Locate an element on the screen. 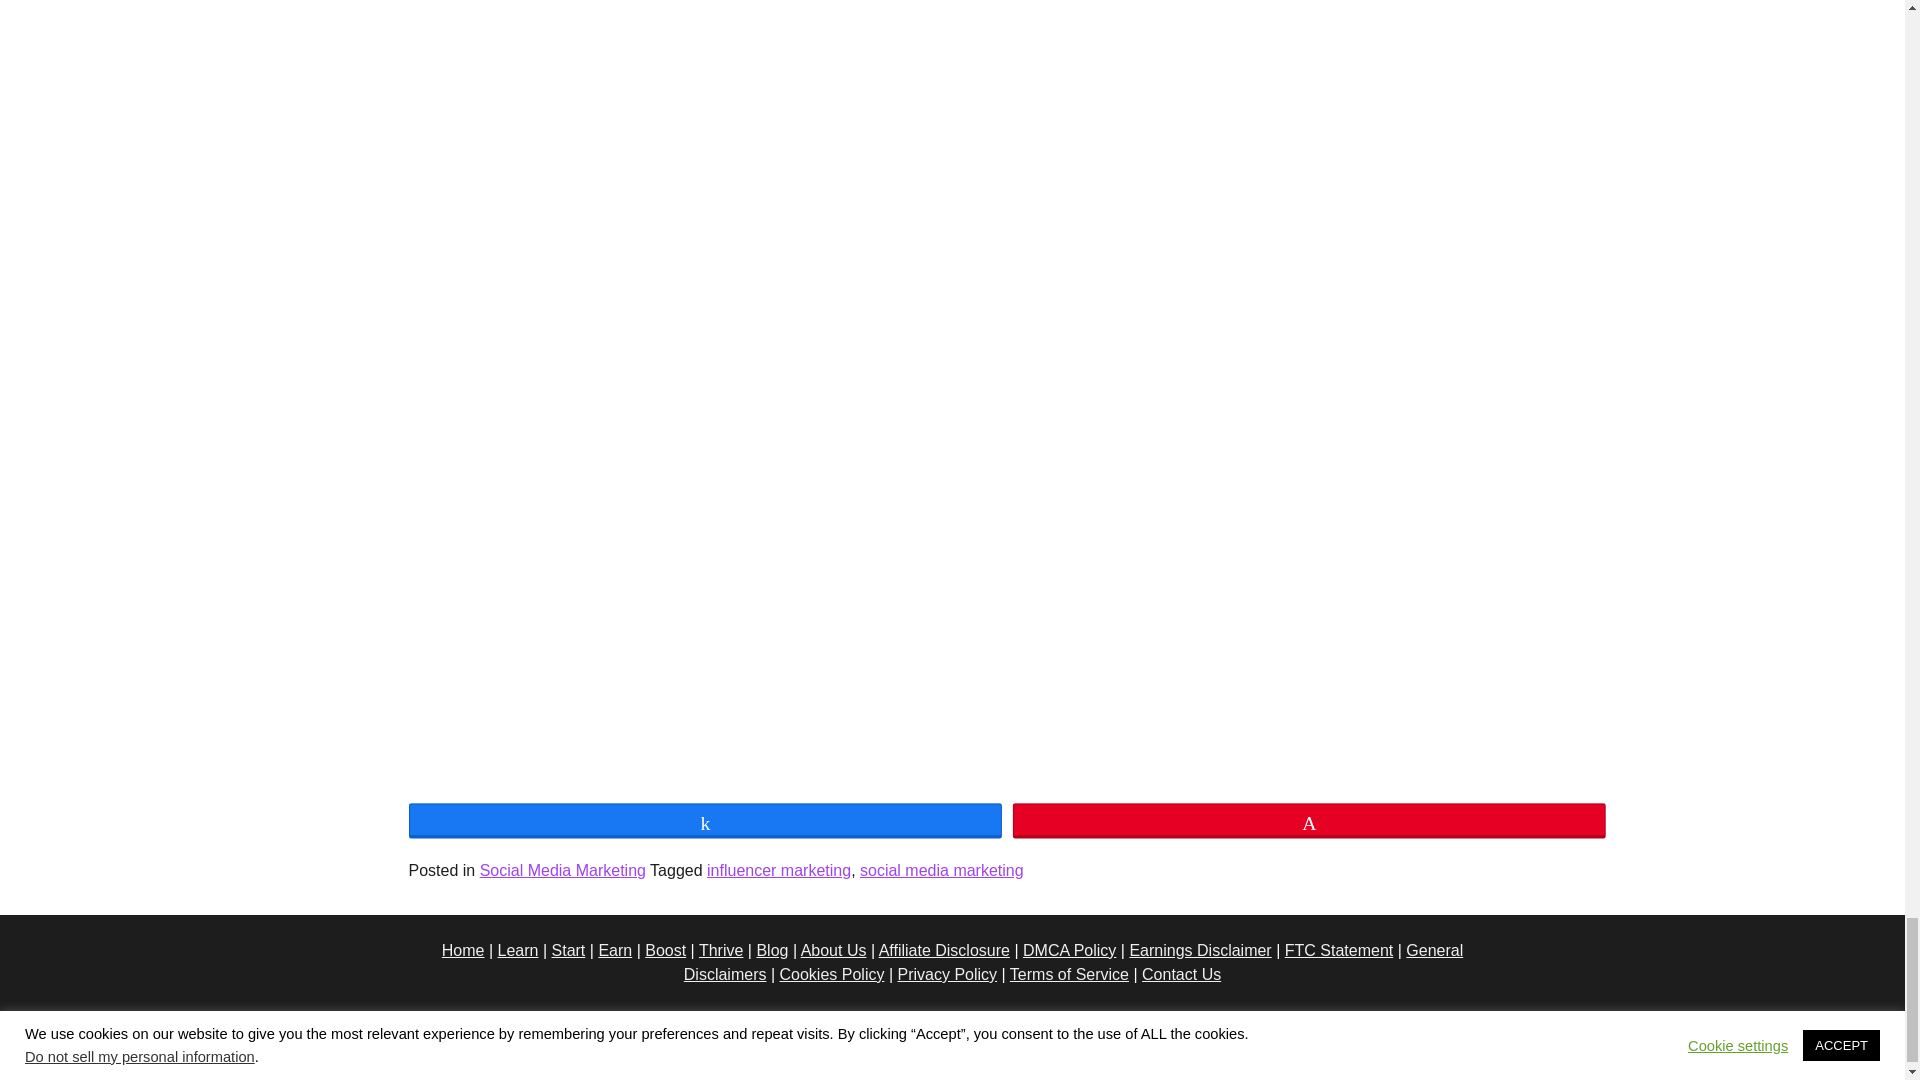  General Disclaimers is located at coordinates (1073, 962).